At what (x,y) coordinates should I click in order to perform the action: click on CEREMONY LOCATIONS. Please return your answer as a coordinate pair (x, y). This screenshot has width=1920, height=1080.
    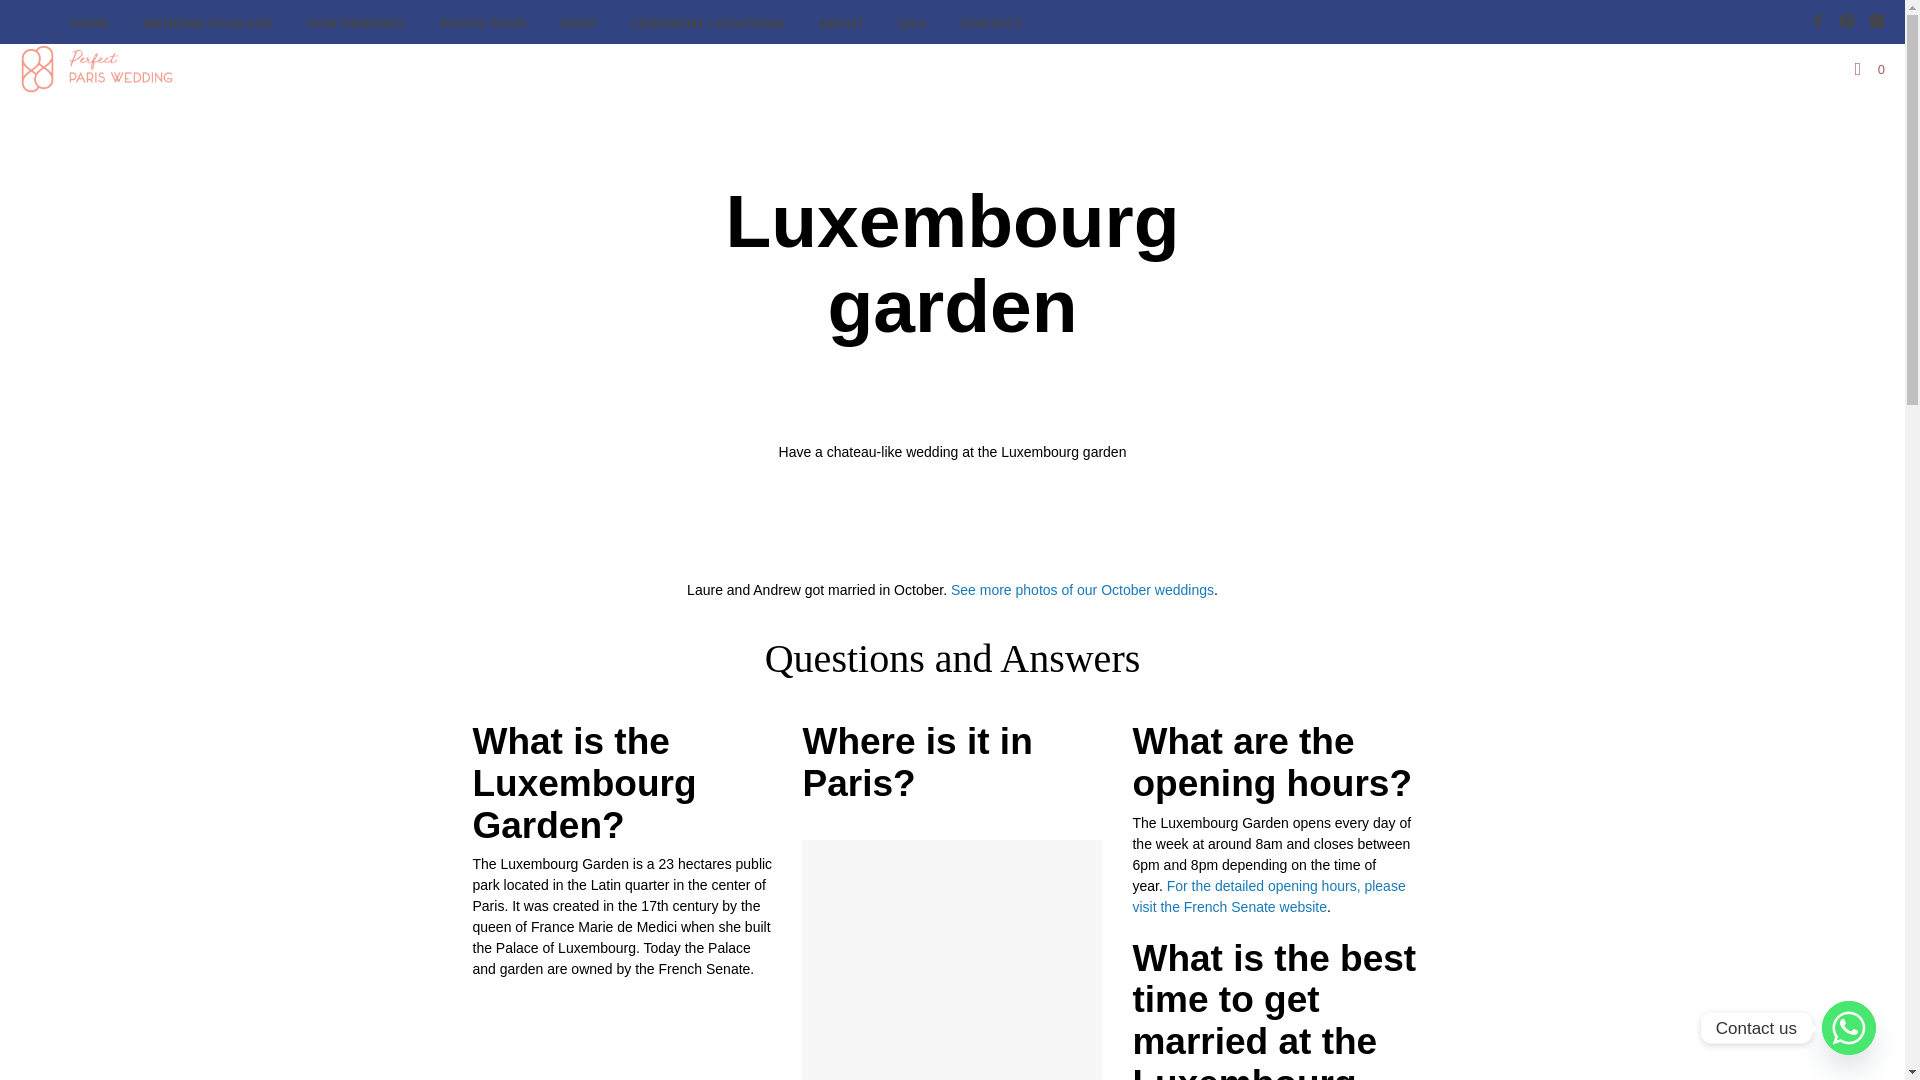
    Looking at the image, I should click on (706, 24).